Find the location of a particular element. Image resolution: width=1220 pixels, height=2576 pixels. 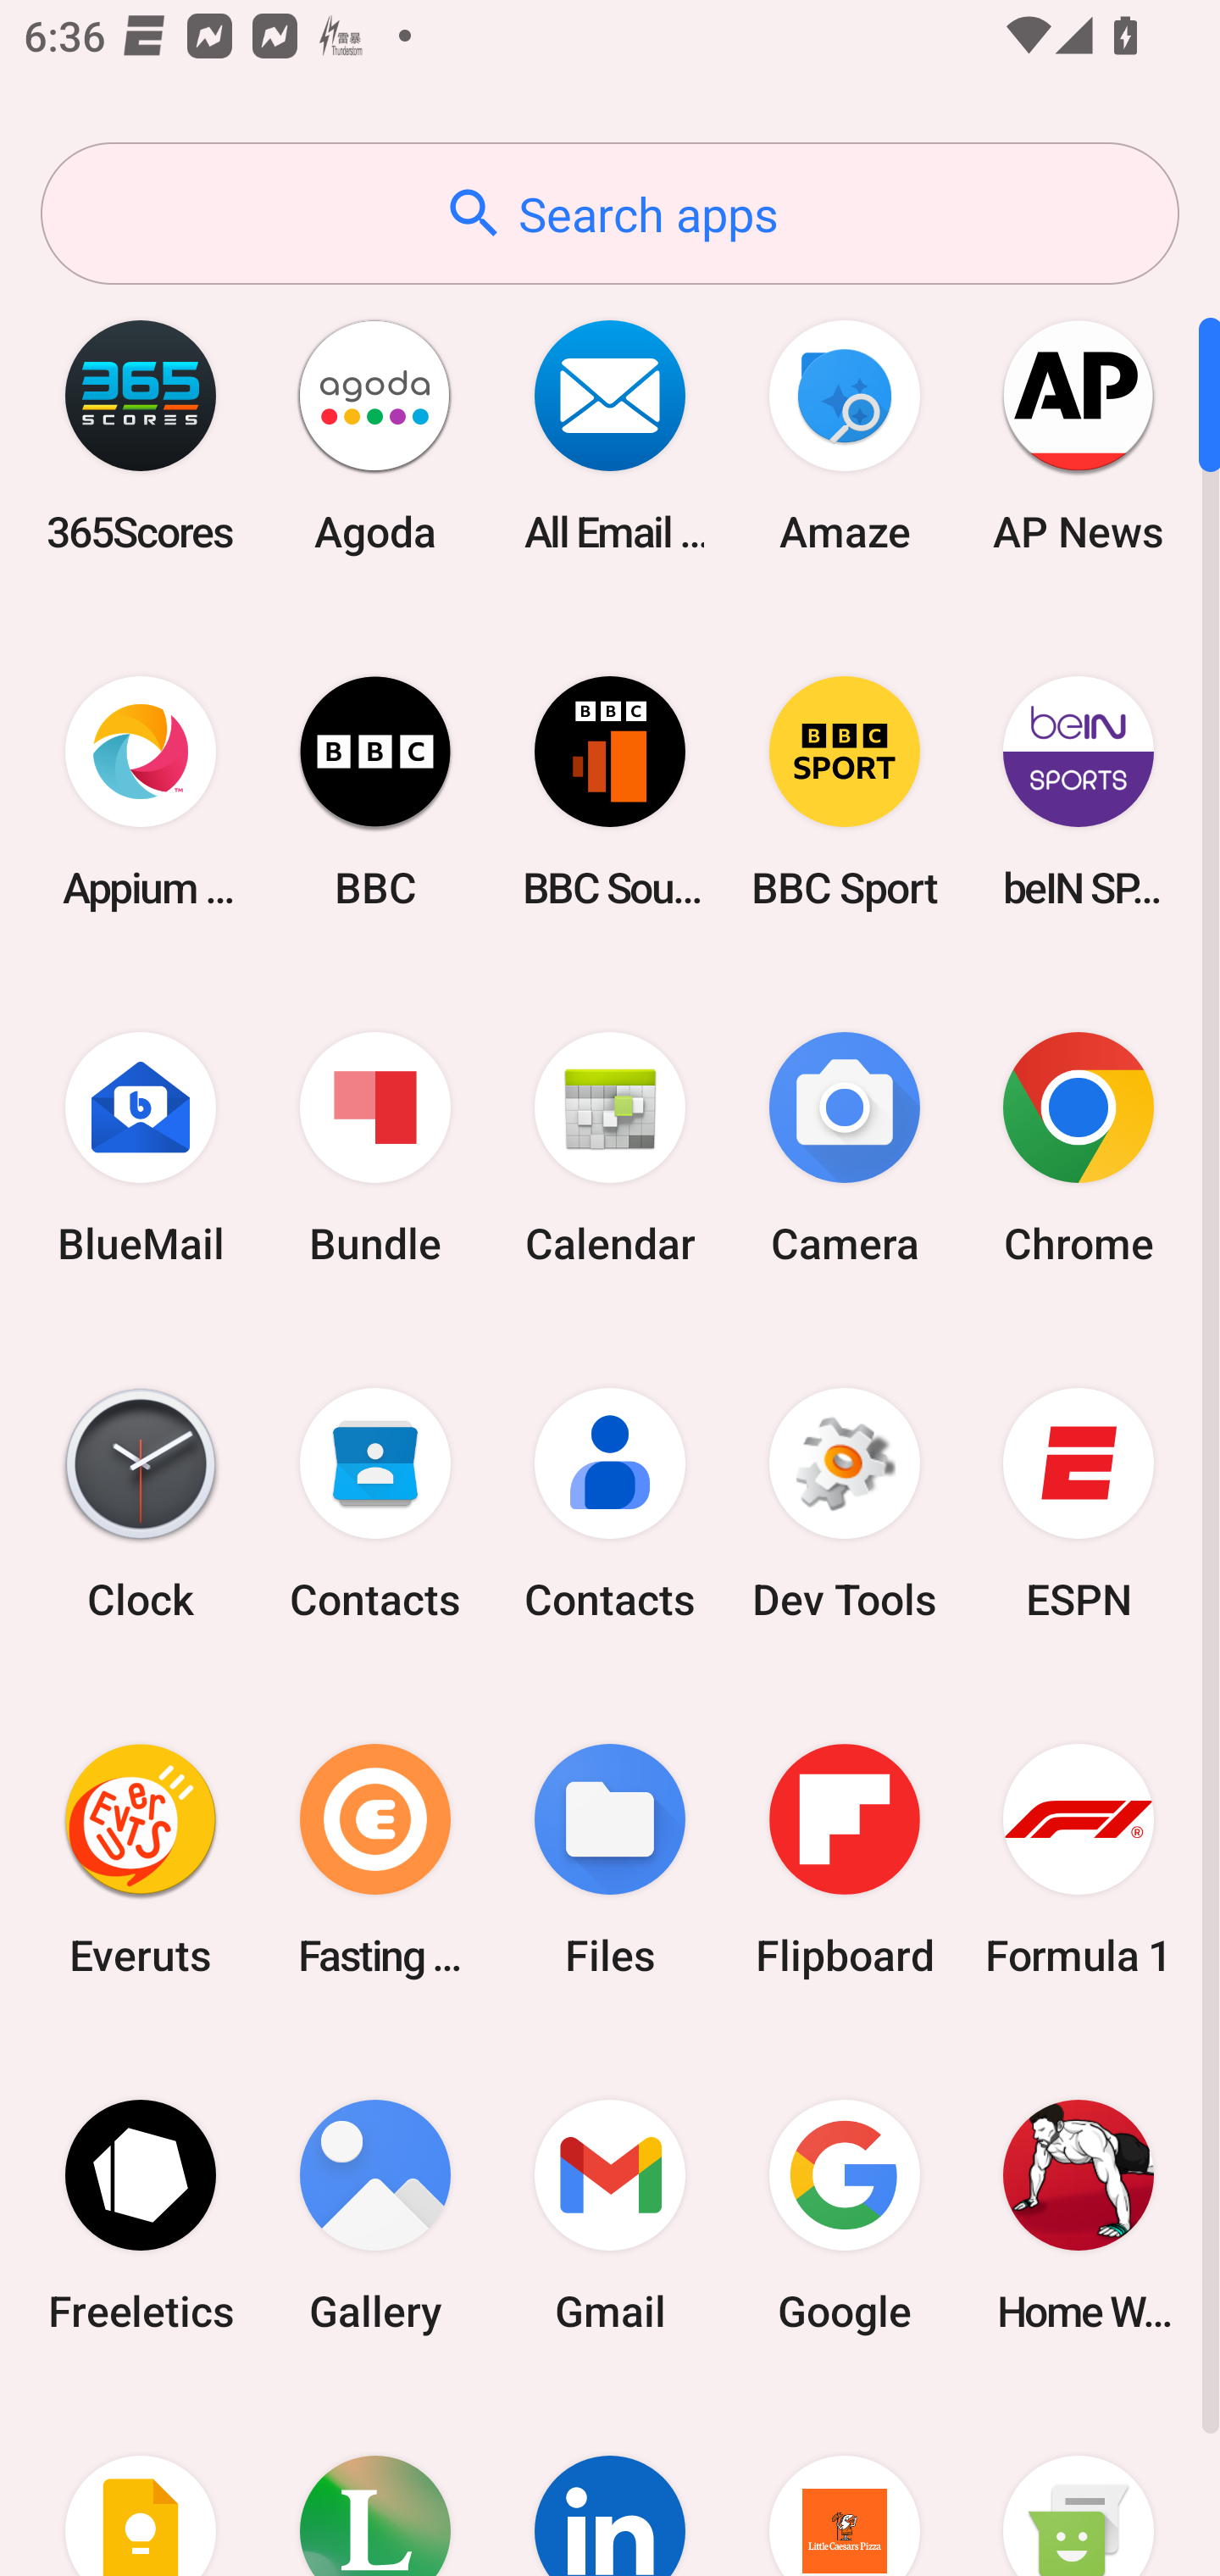

LinkedIn is located at coordinates (610, 2484).